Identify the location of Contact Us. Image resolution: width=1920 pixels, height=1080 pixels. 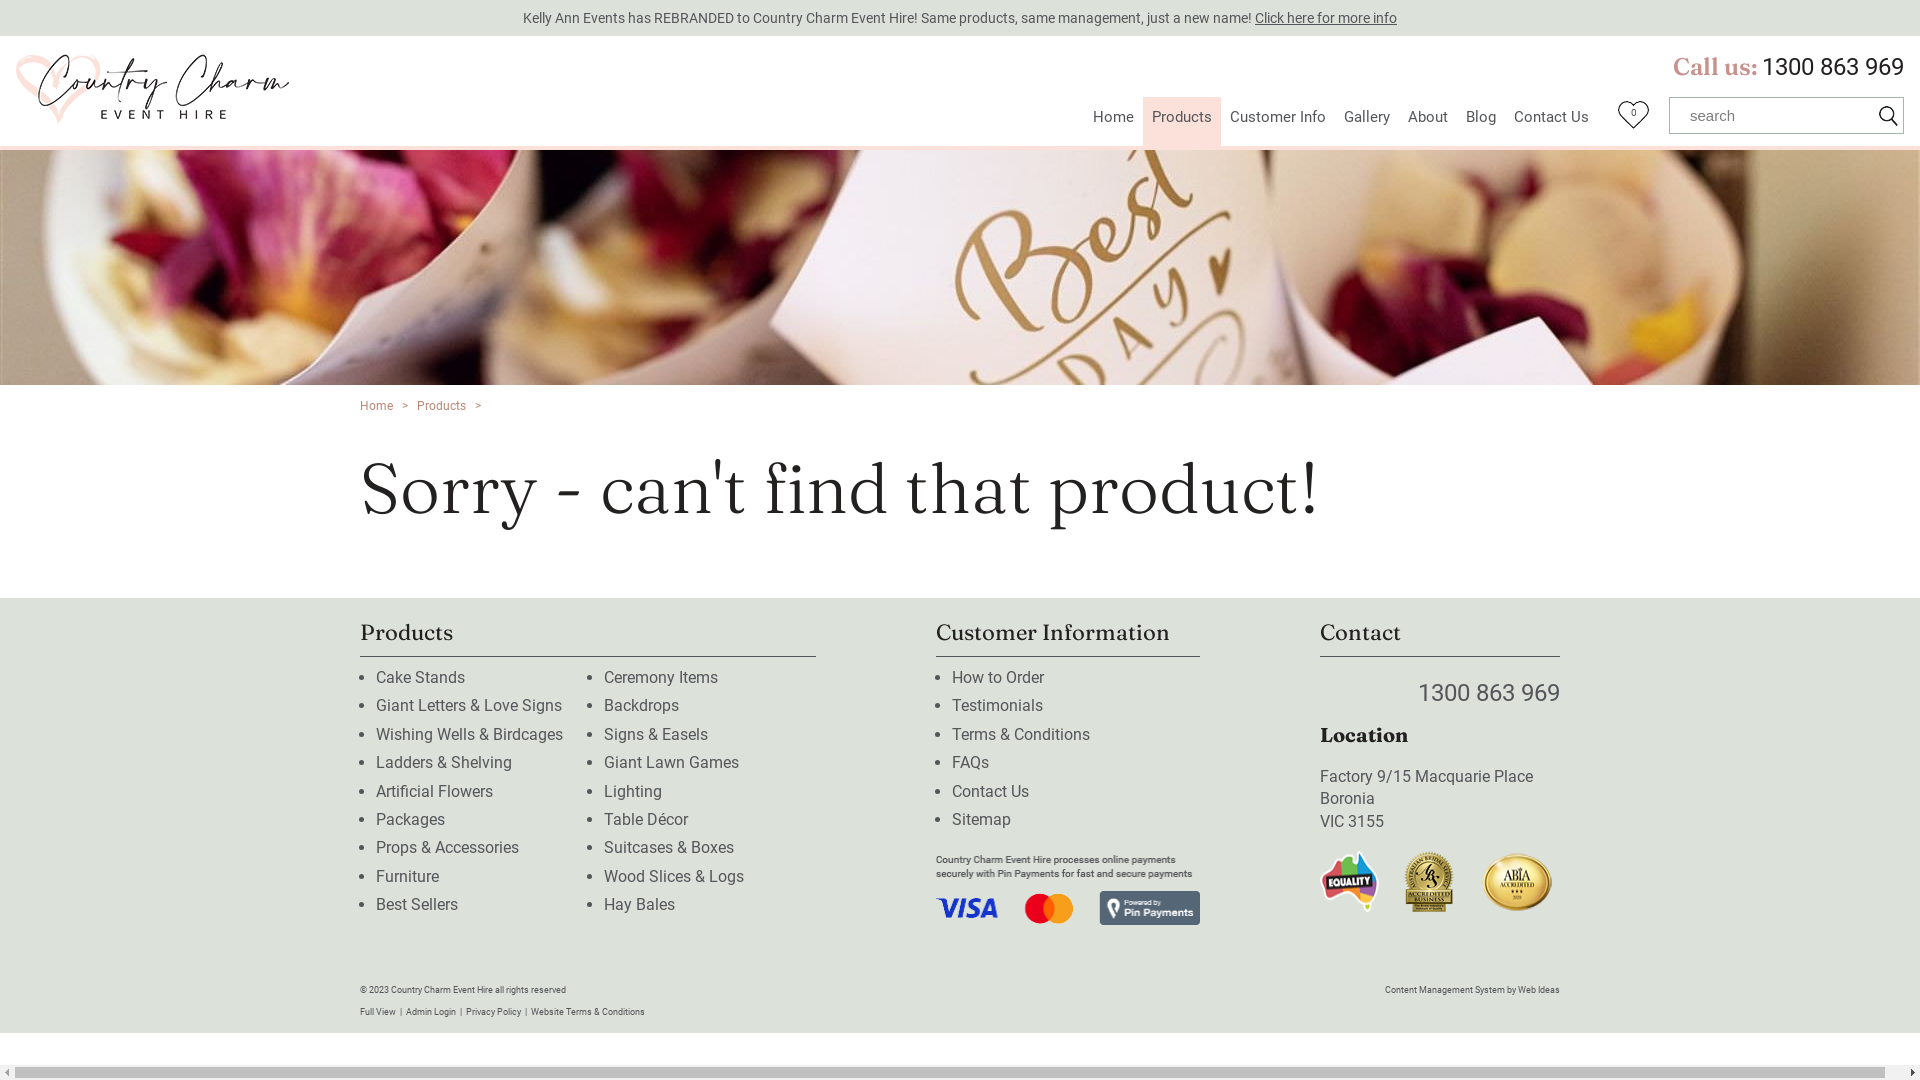
(990, 792).